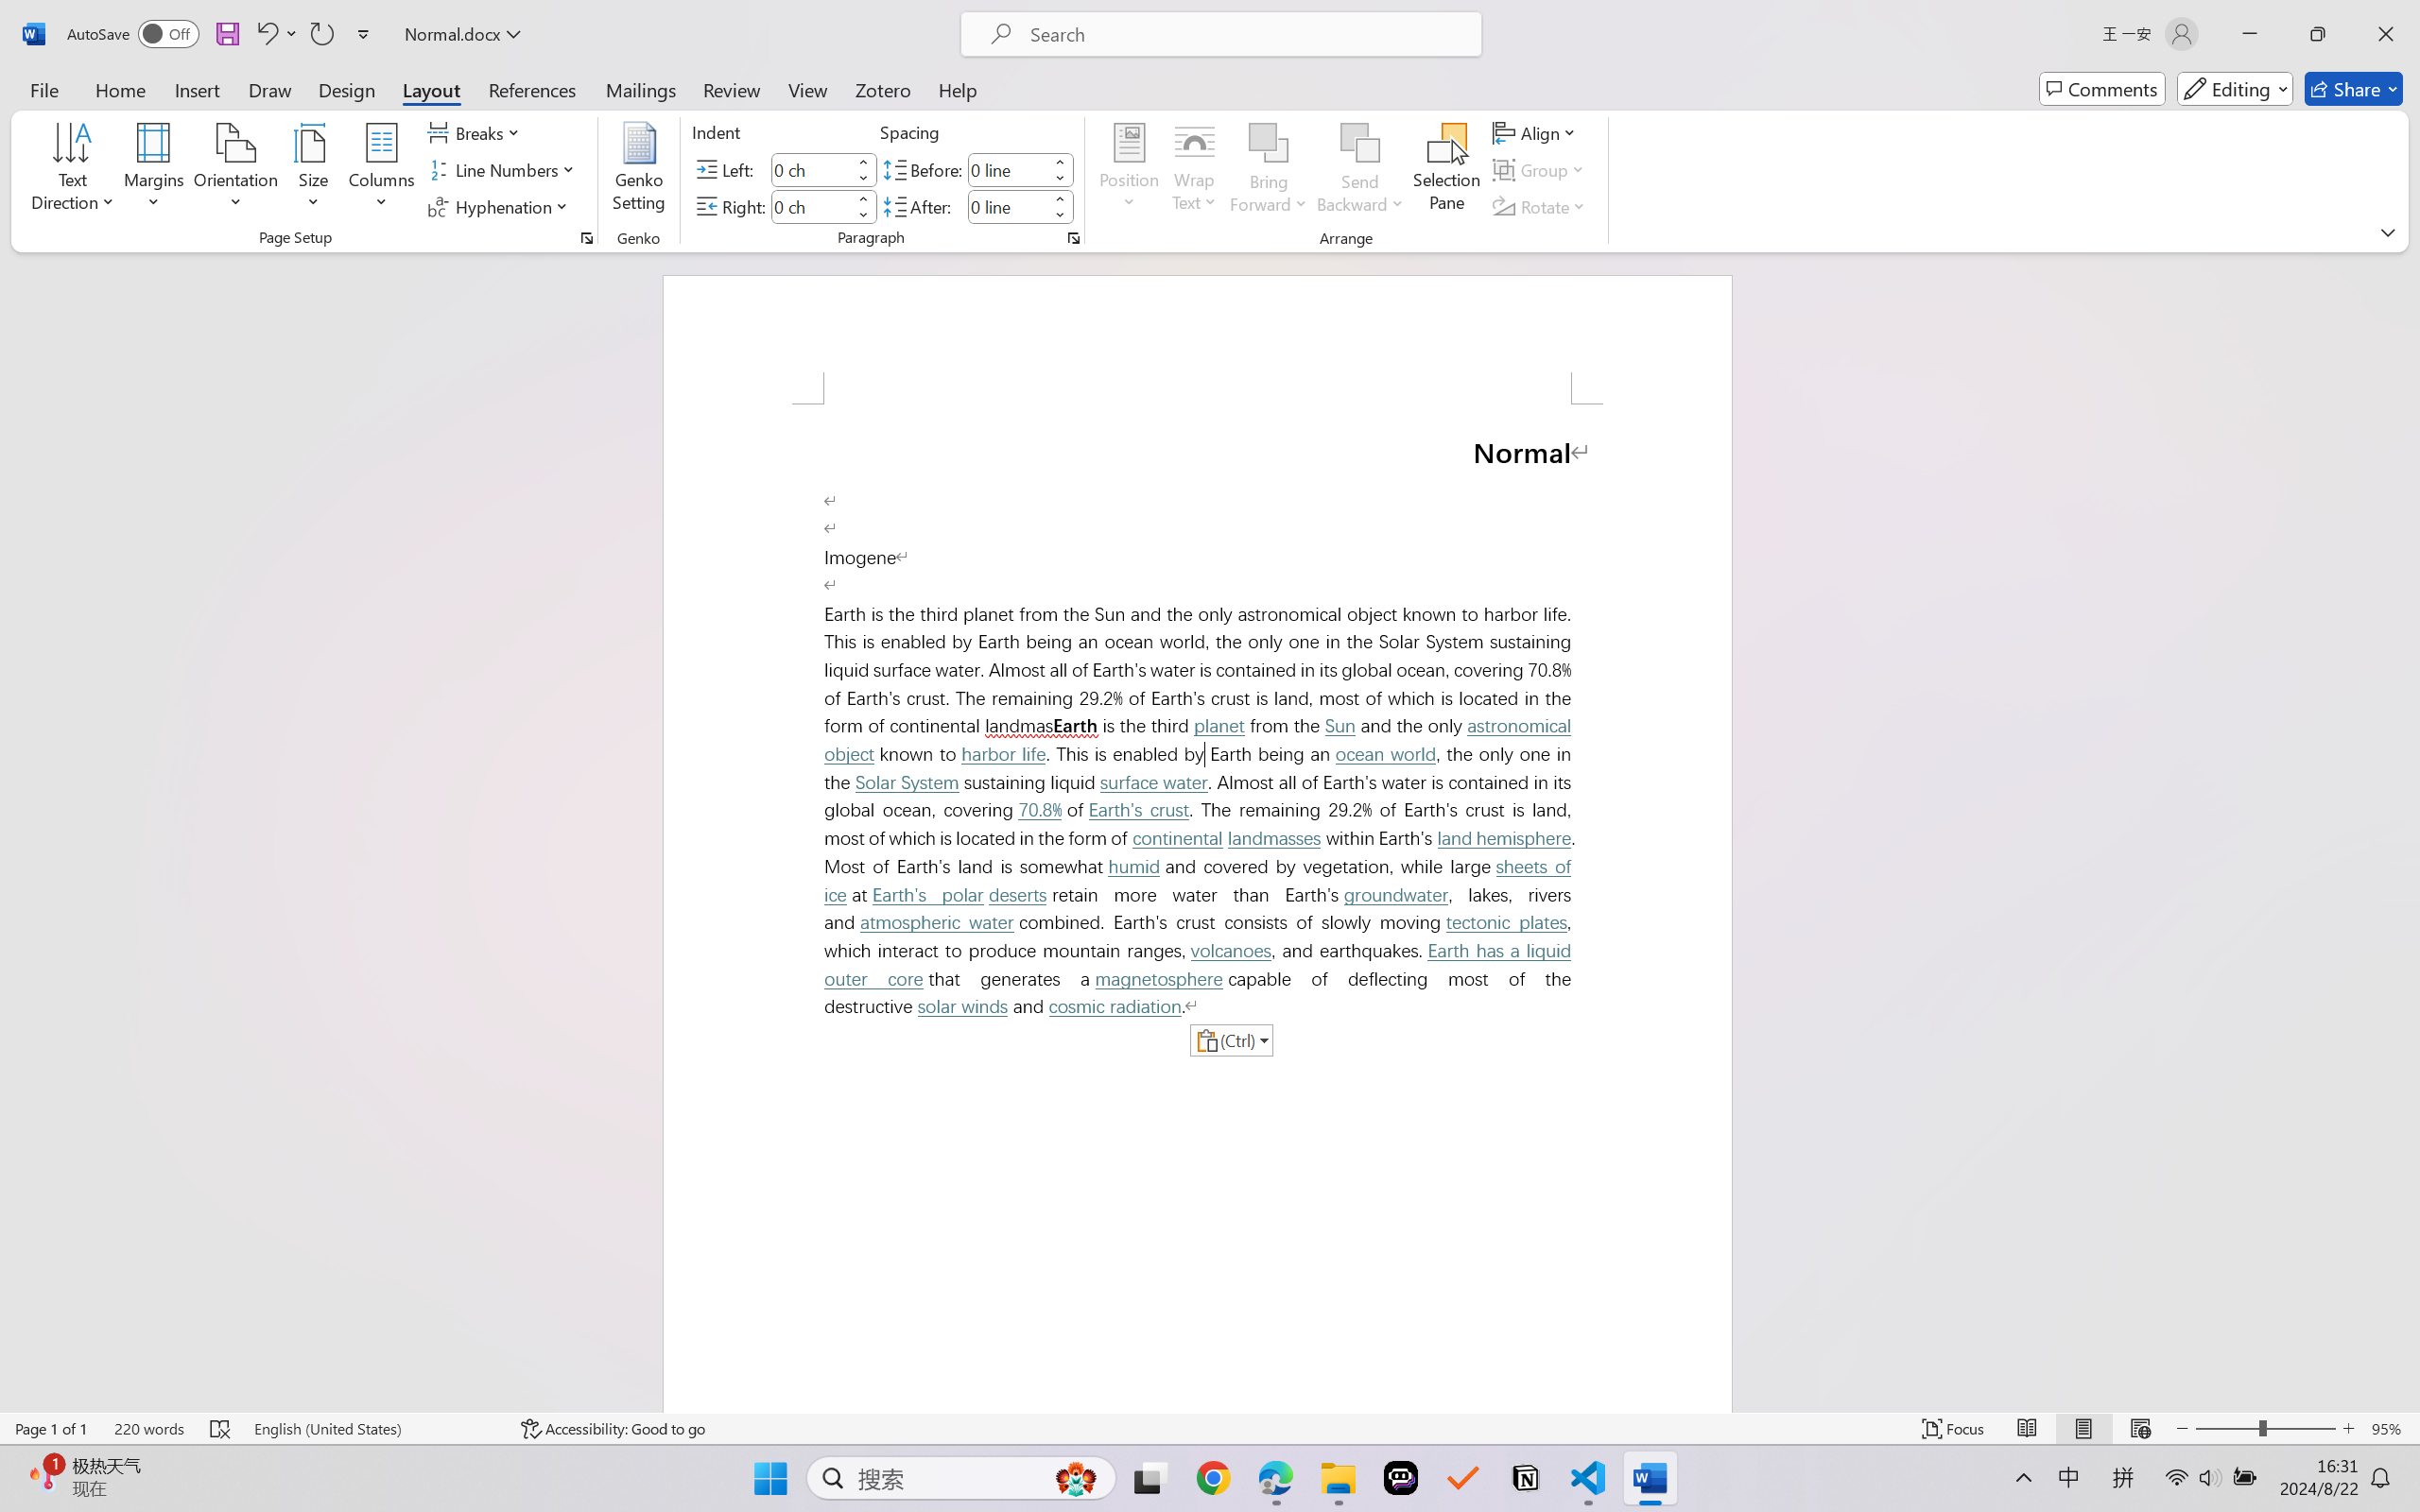 This screenshot has height=1512, width=2420. I want to click on landmasses, so click(1273, 837).